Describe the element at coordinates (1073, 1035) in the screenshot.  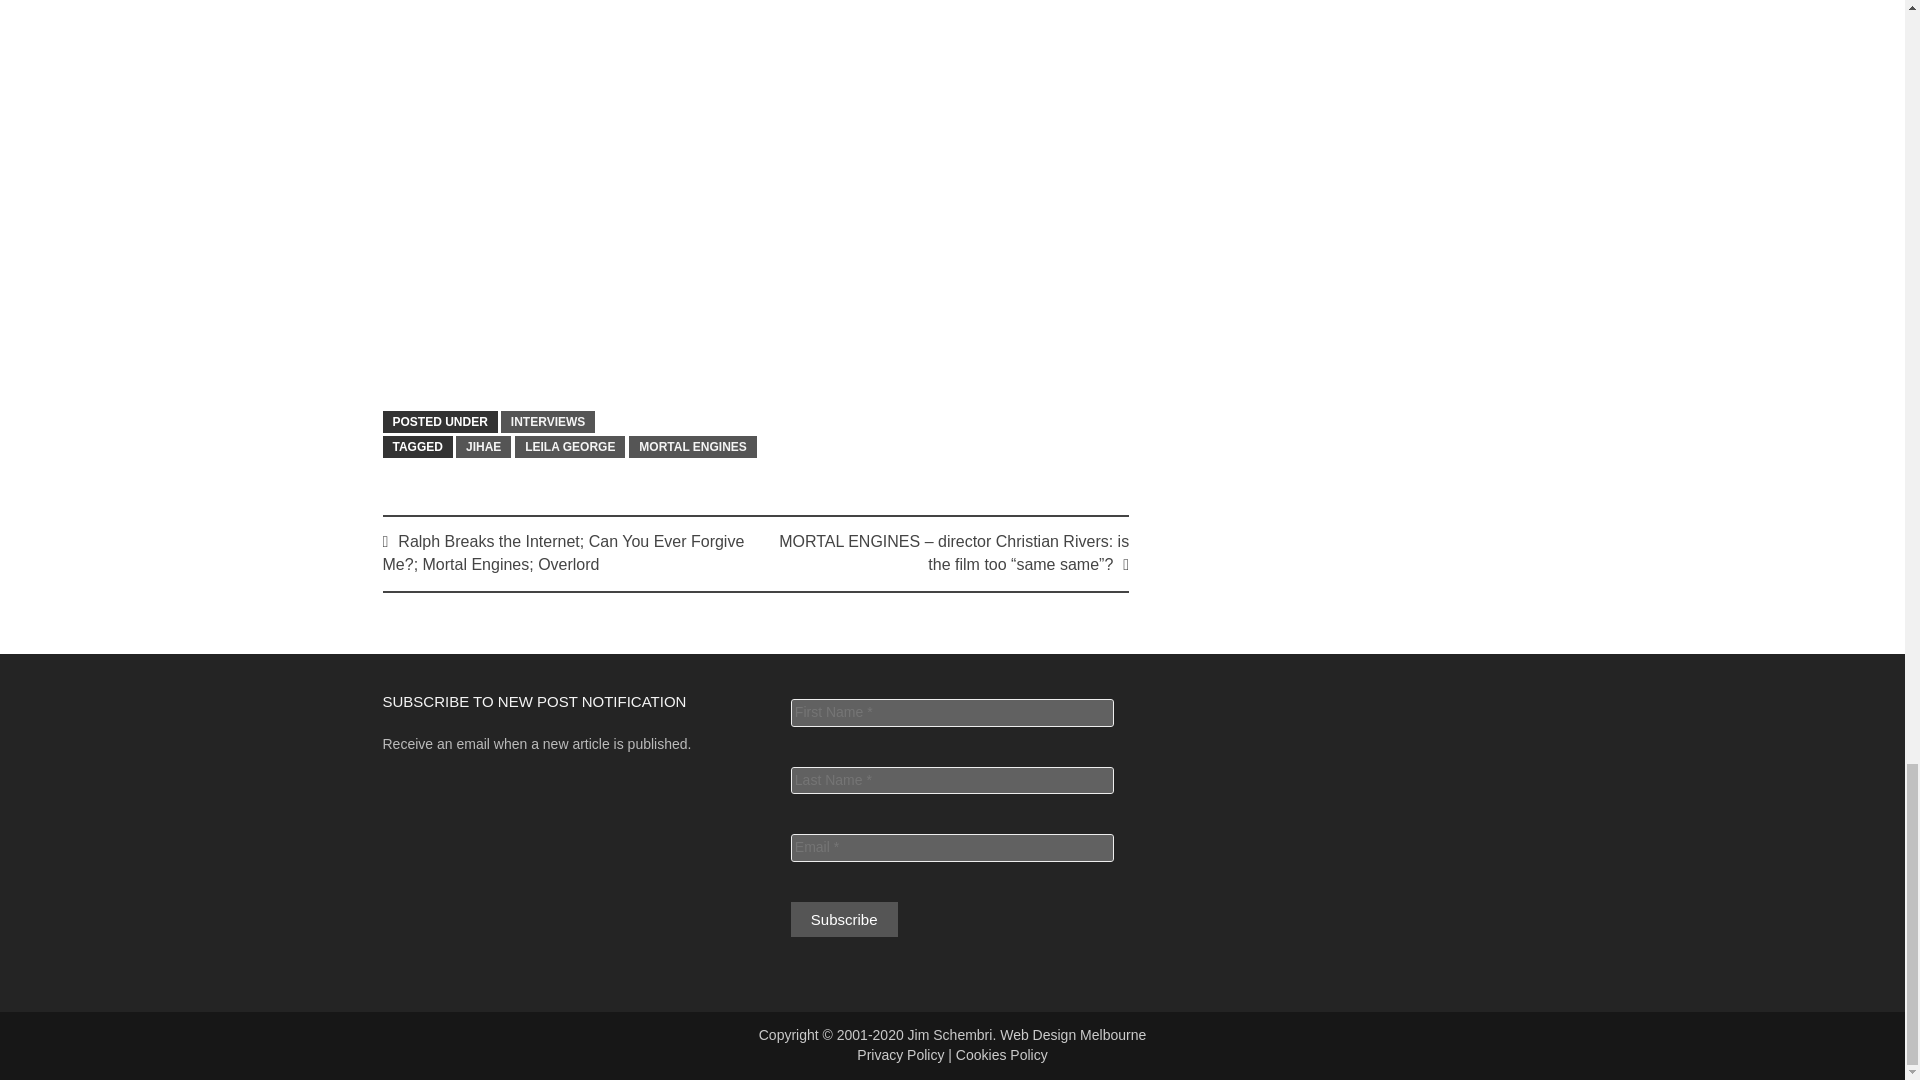
I see `Web Design Melbourne` at that location.